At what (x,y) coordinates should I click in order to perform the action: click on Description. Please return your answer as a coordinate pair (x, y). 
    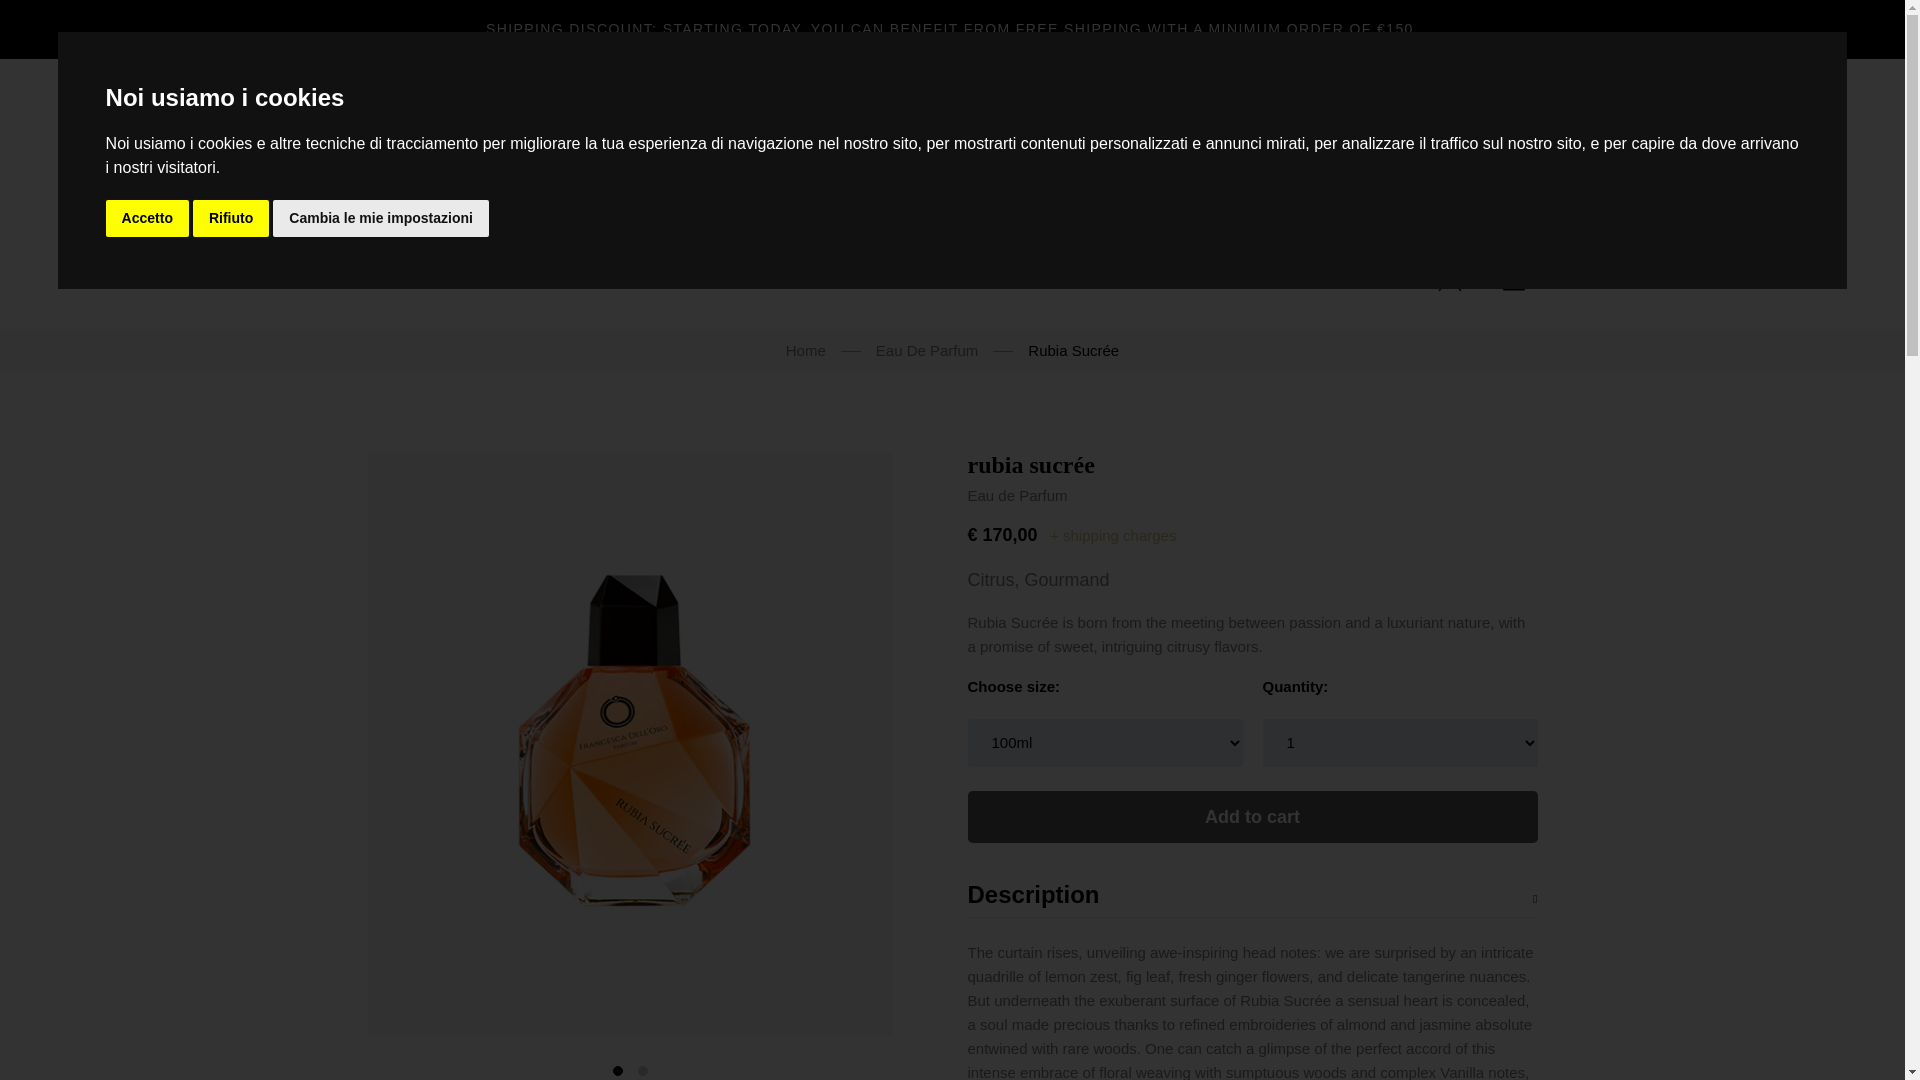
    Looking at the image, I should click on (1252, 900).